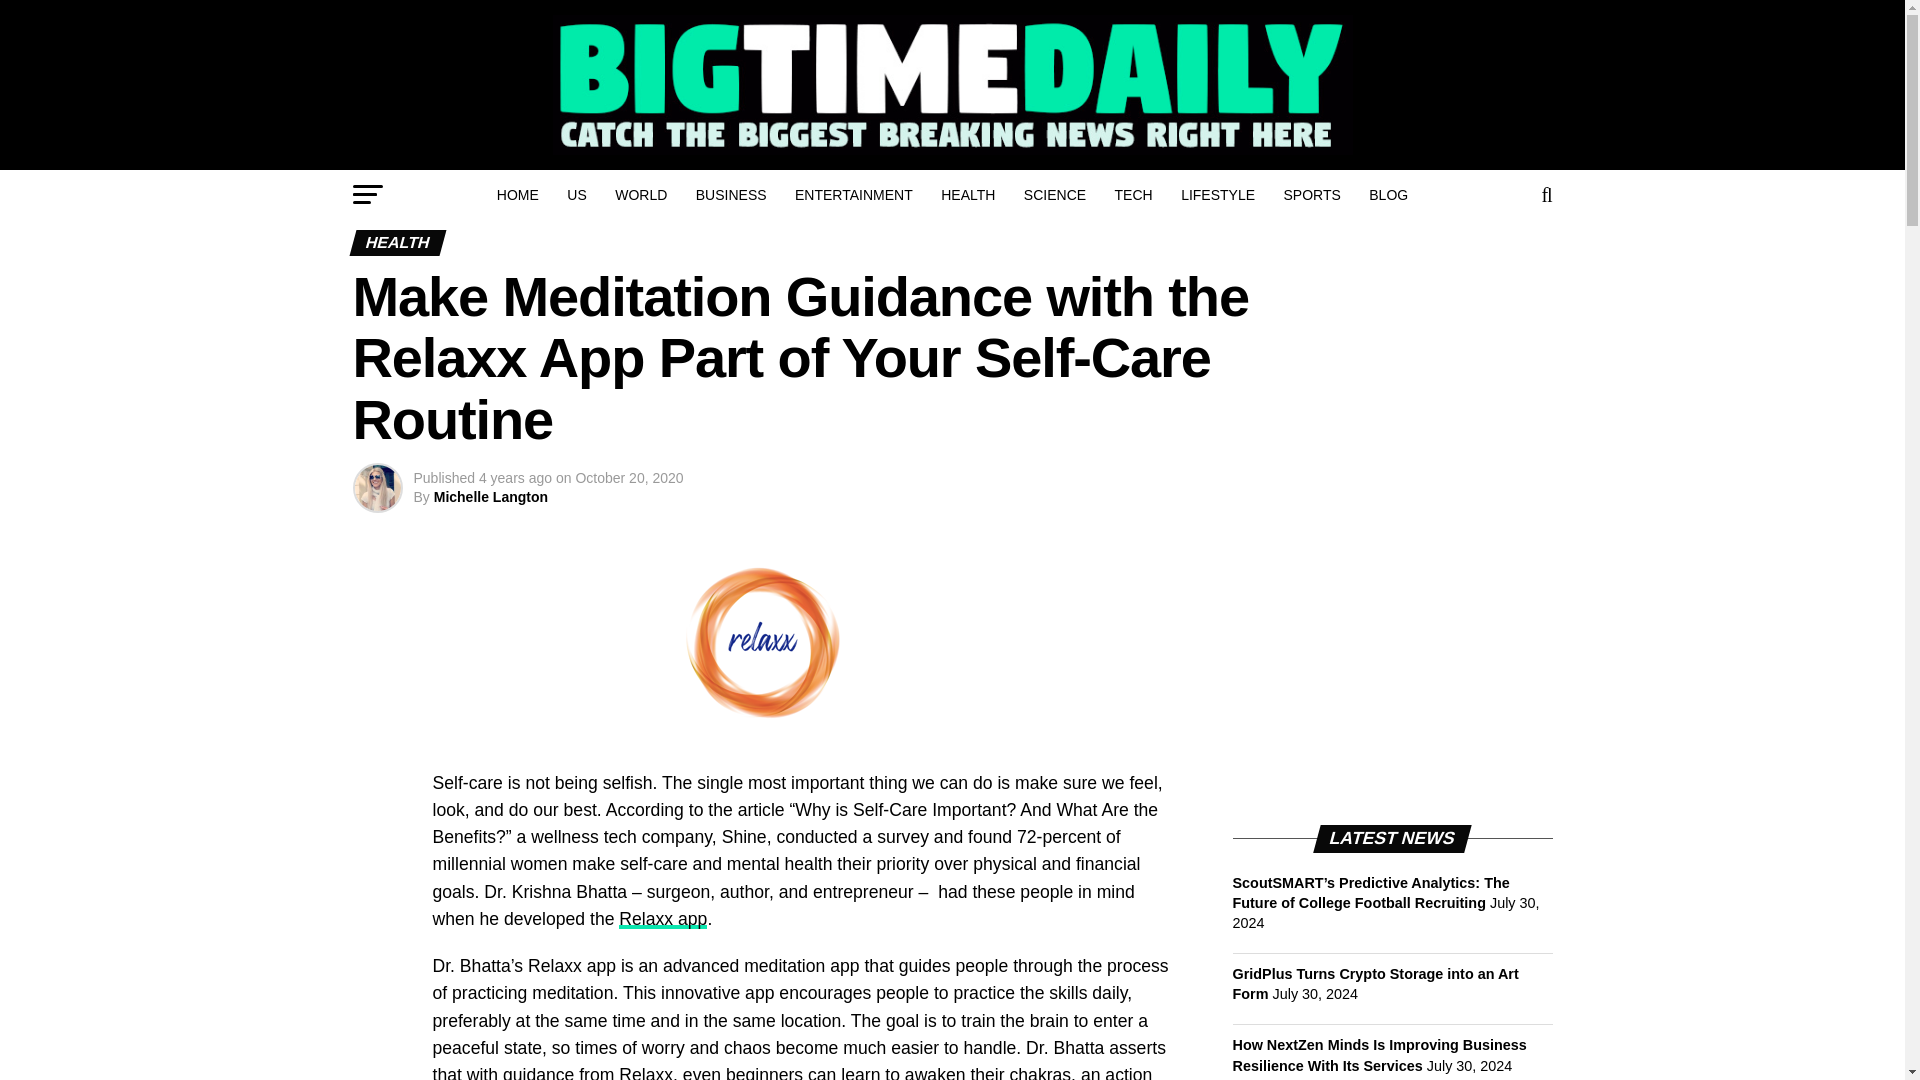 This screenshot has width=1920, height=1080. What do you see at coordinates (1312, 194) in the screenshot?
I see `SPORTS` at bounding box center [1312, 194].